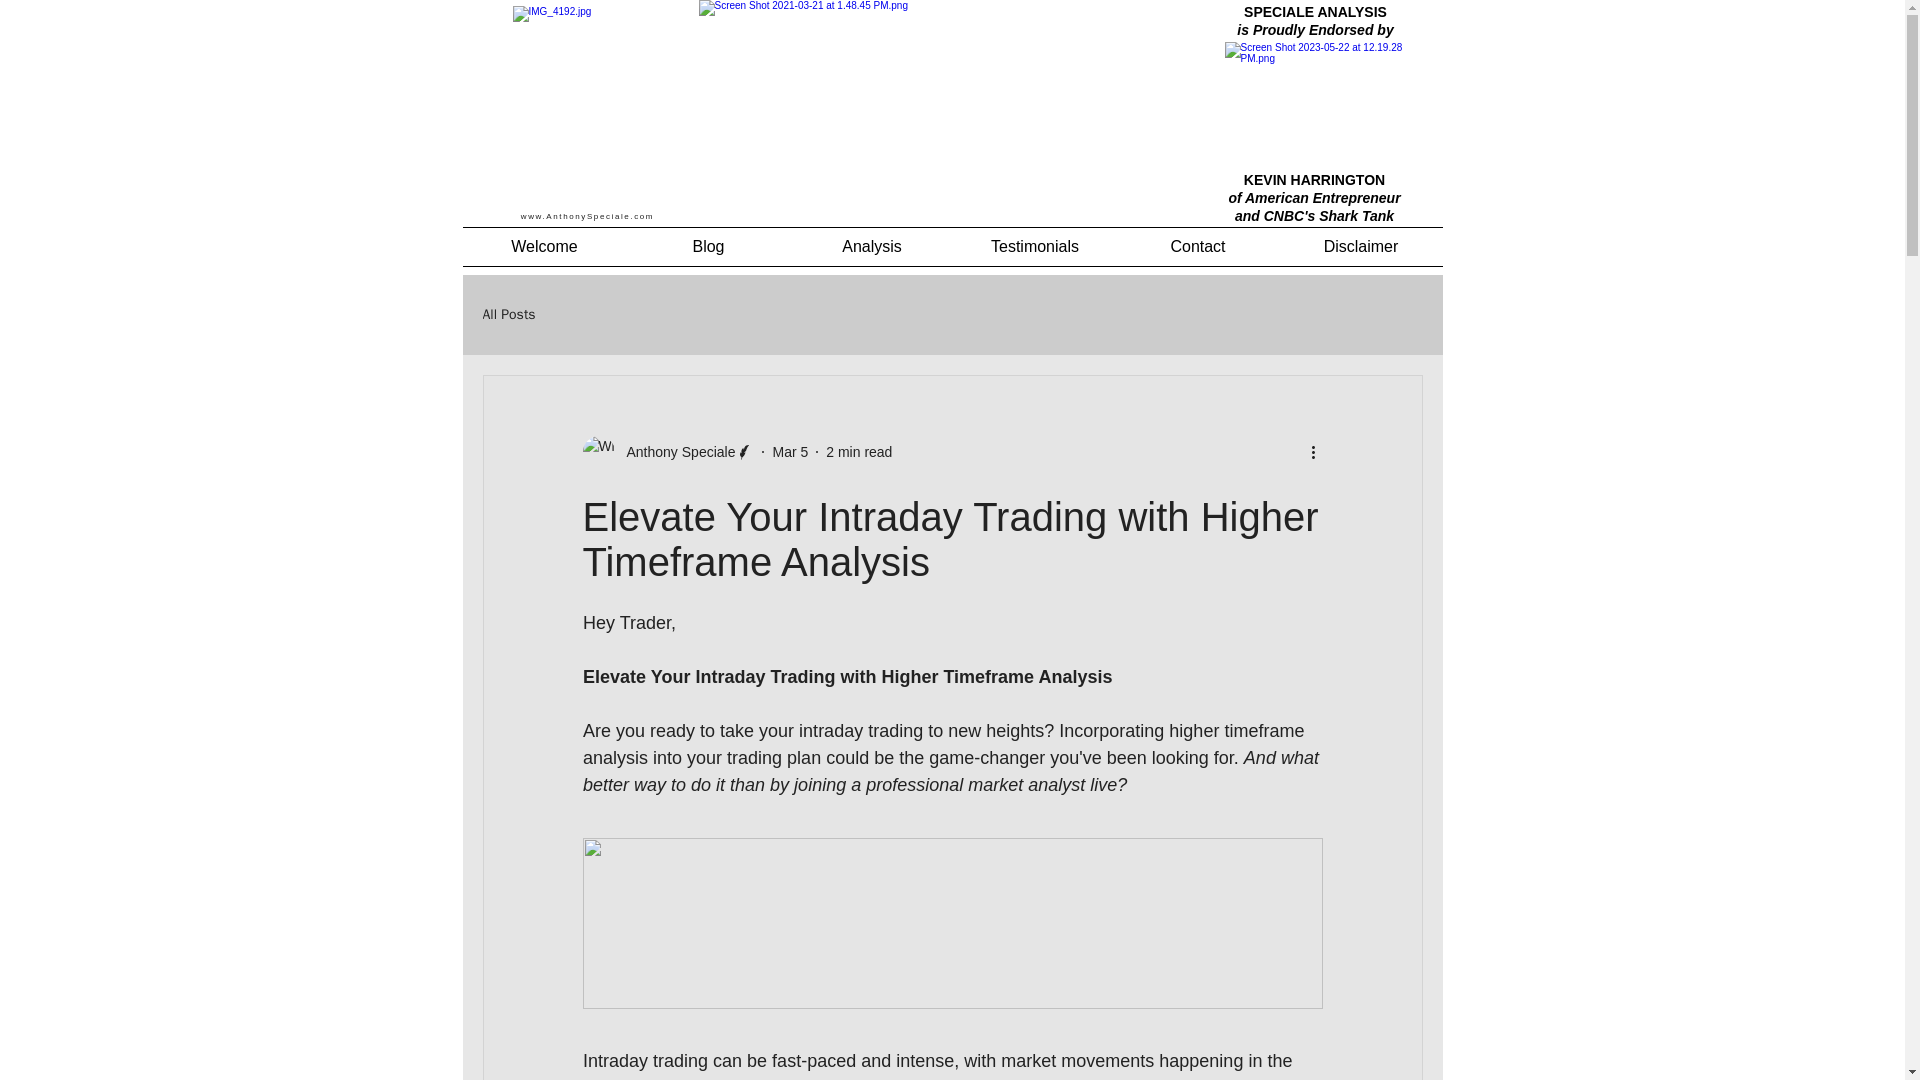 The width and height of the screenshot is (1920, 1080). I want to click on www.AnthonySpeciale.com, so click(587, 216).